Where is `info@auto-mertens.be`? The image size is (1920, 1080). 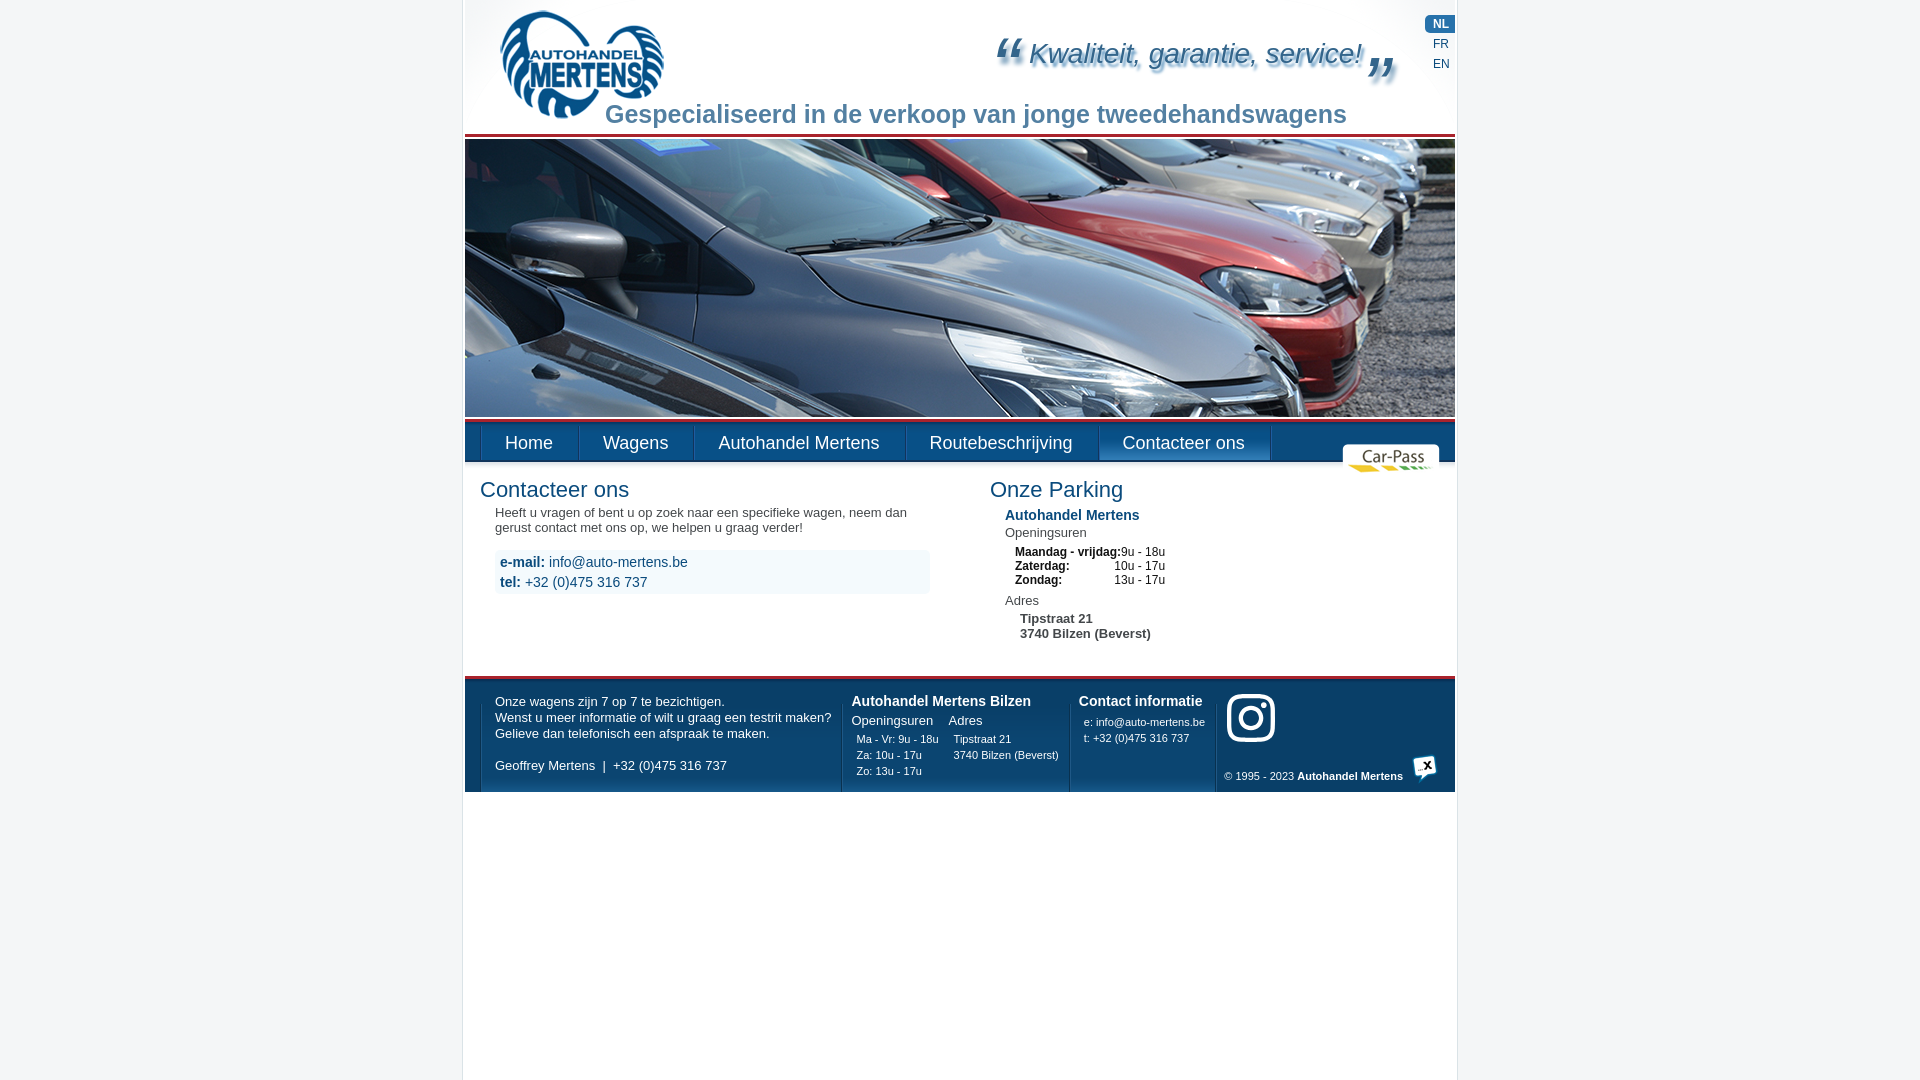
info@auto-mertens.be is located at coordinates (1150, 722).